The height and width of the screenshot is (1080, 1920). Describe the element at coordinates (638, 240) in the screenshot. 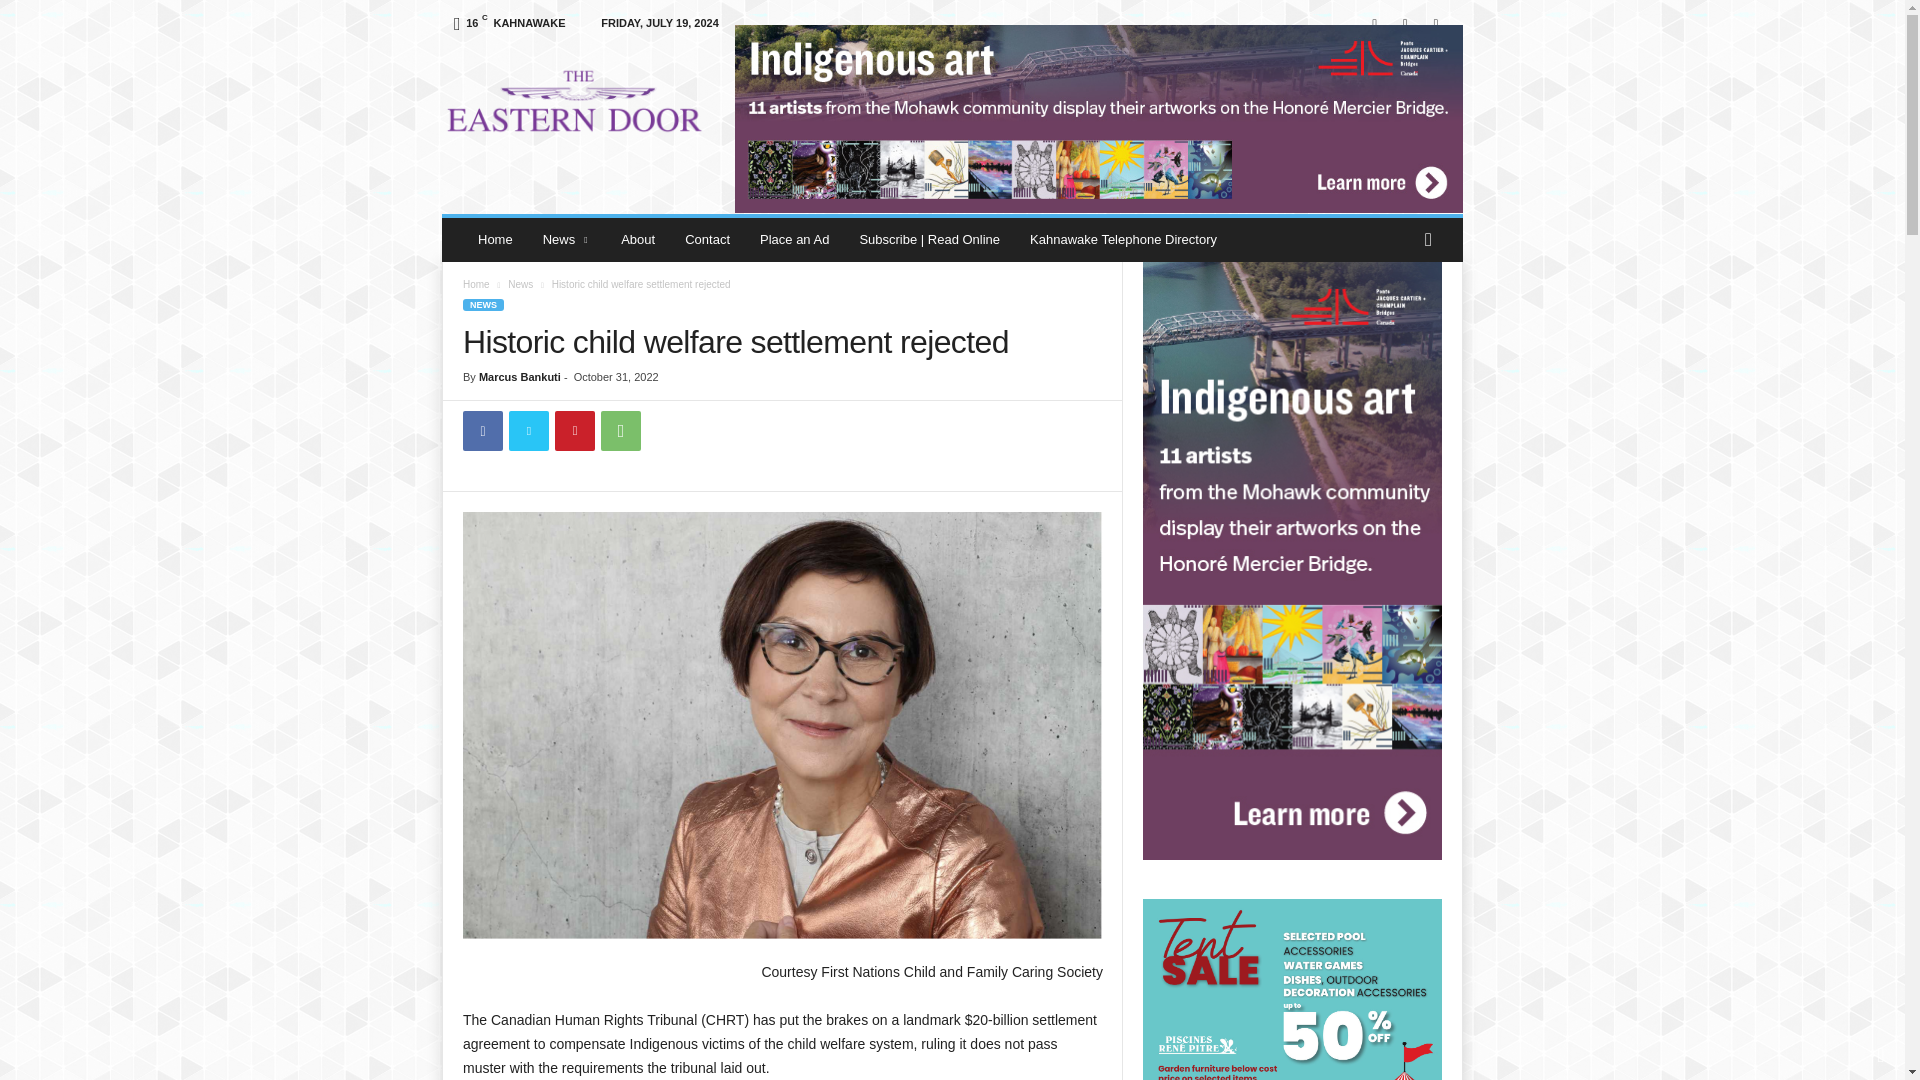

I see `About` at that location.